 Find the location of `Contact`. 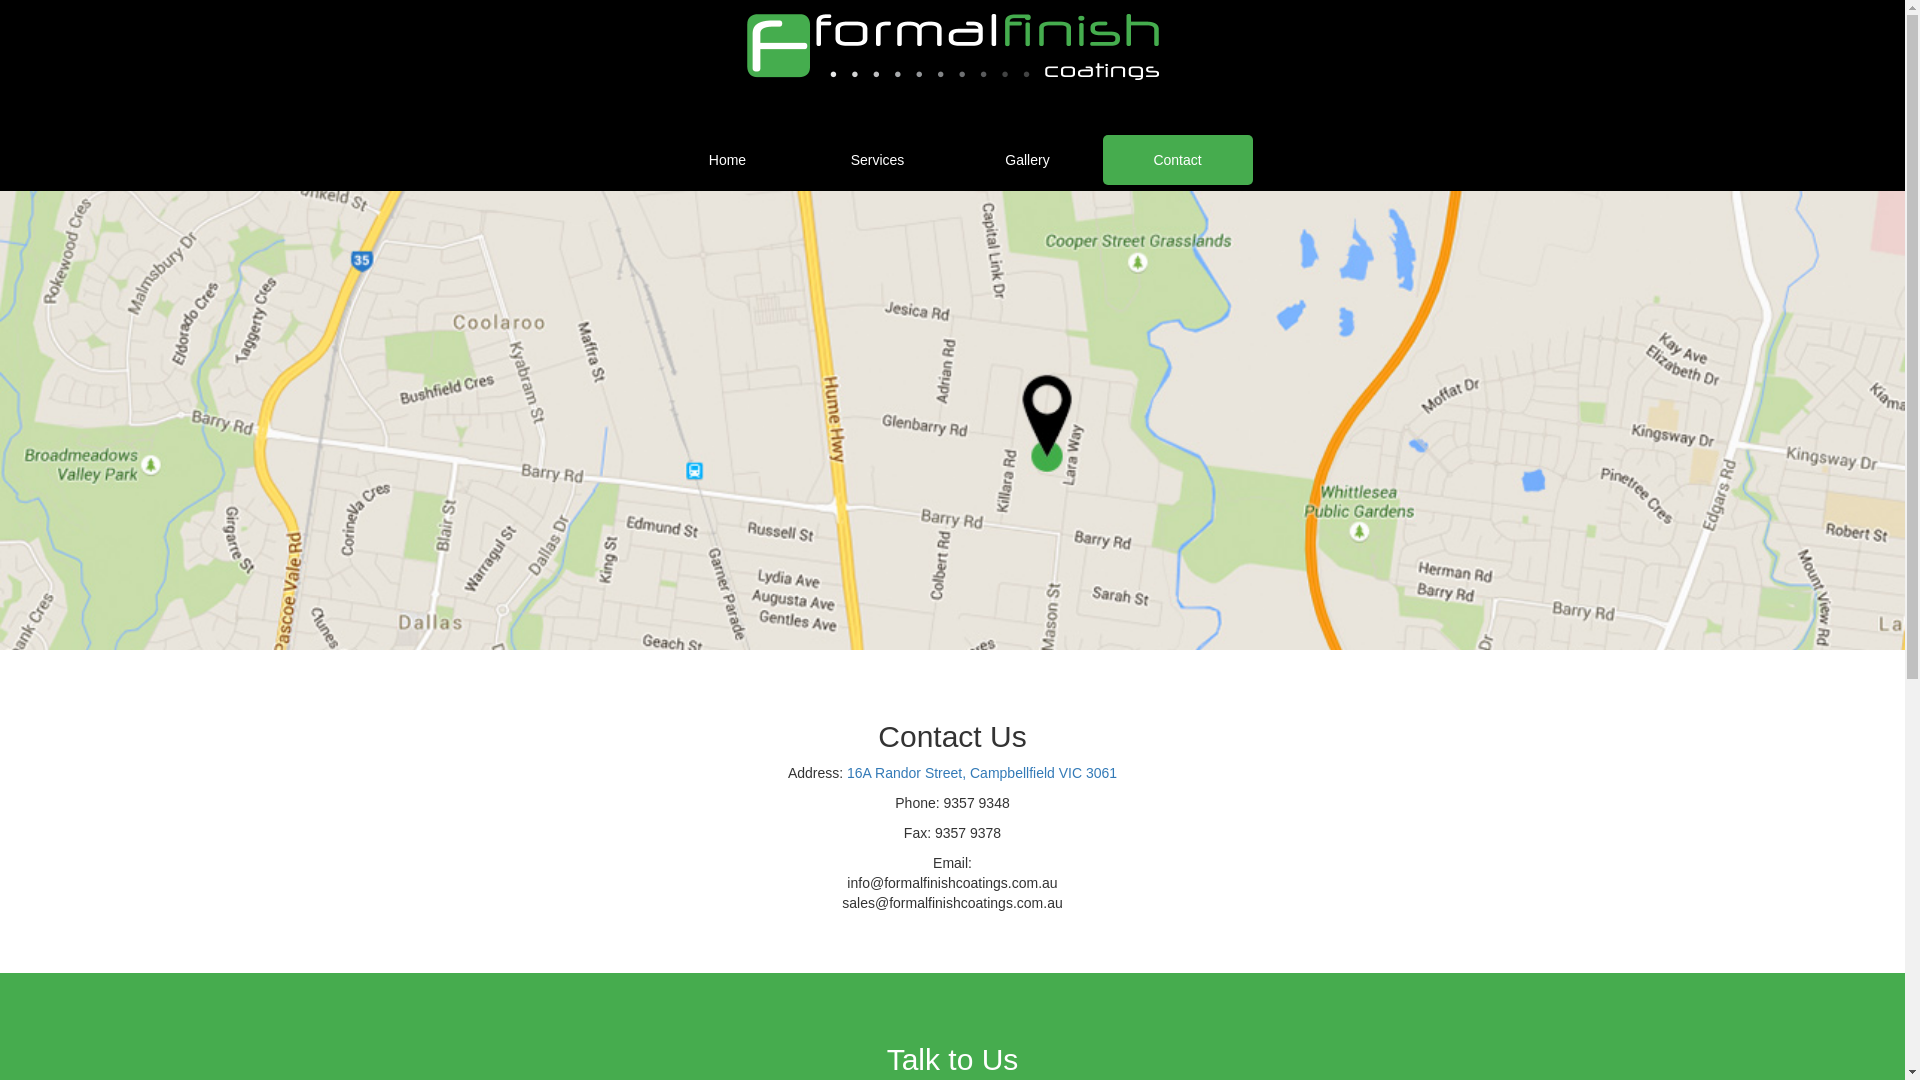

Contact is located at coordinates (1177, 160).